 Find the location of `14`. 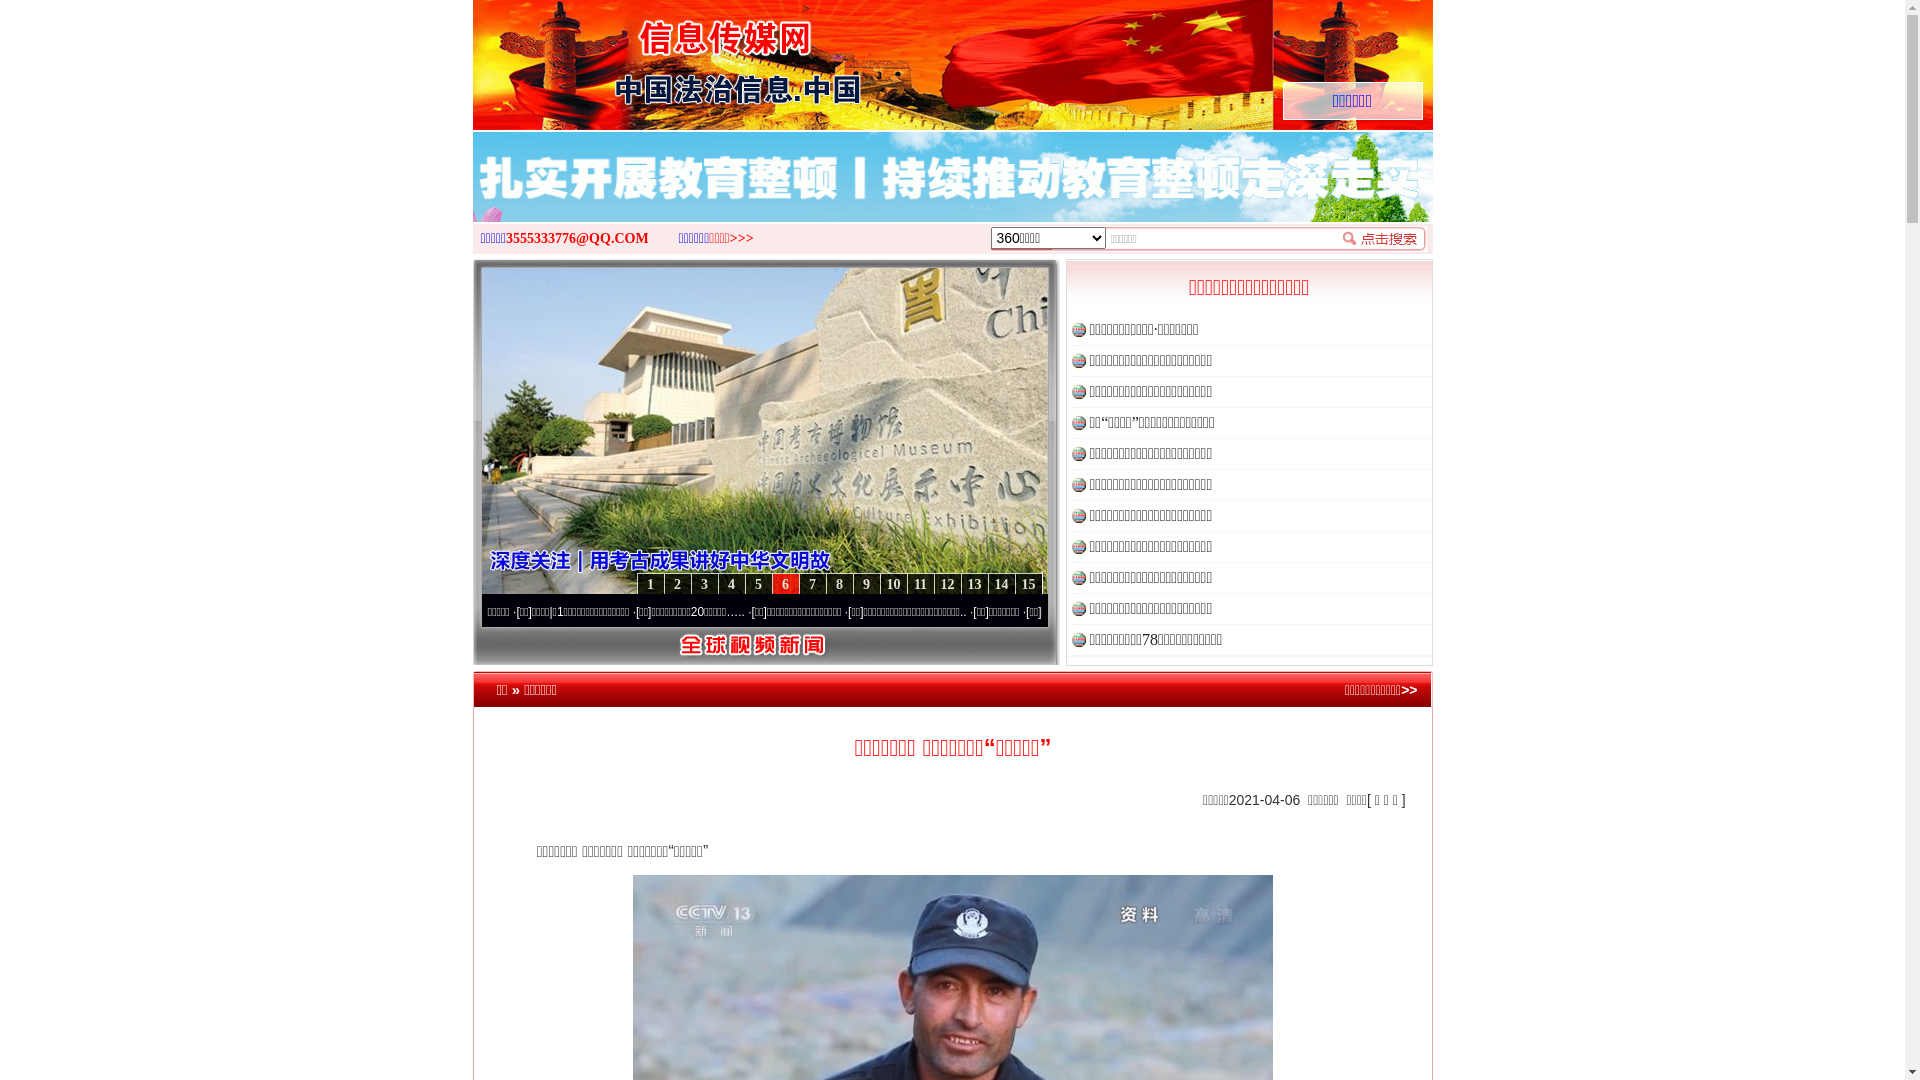

14 is located at coordinates (1001, 584).